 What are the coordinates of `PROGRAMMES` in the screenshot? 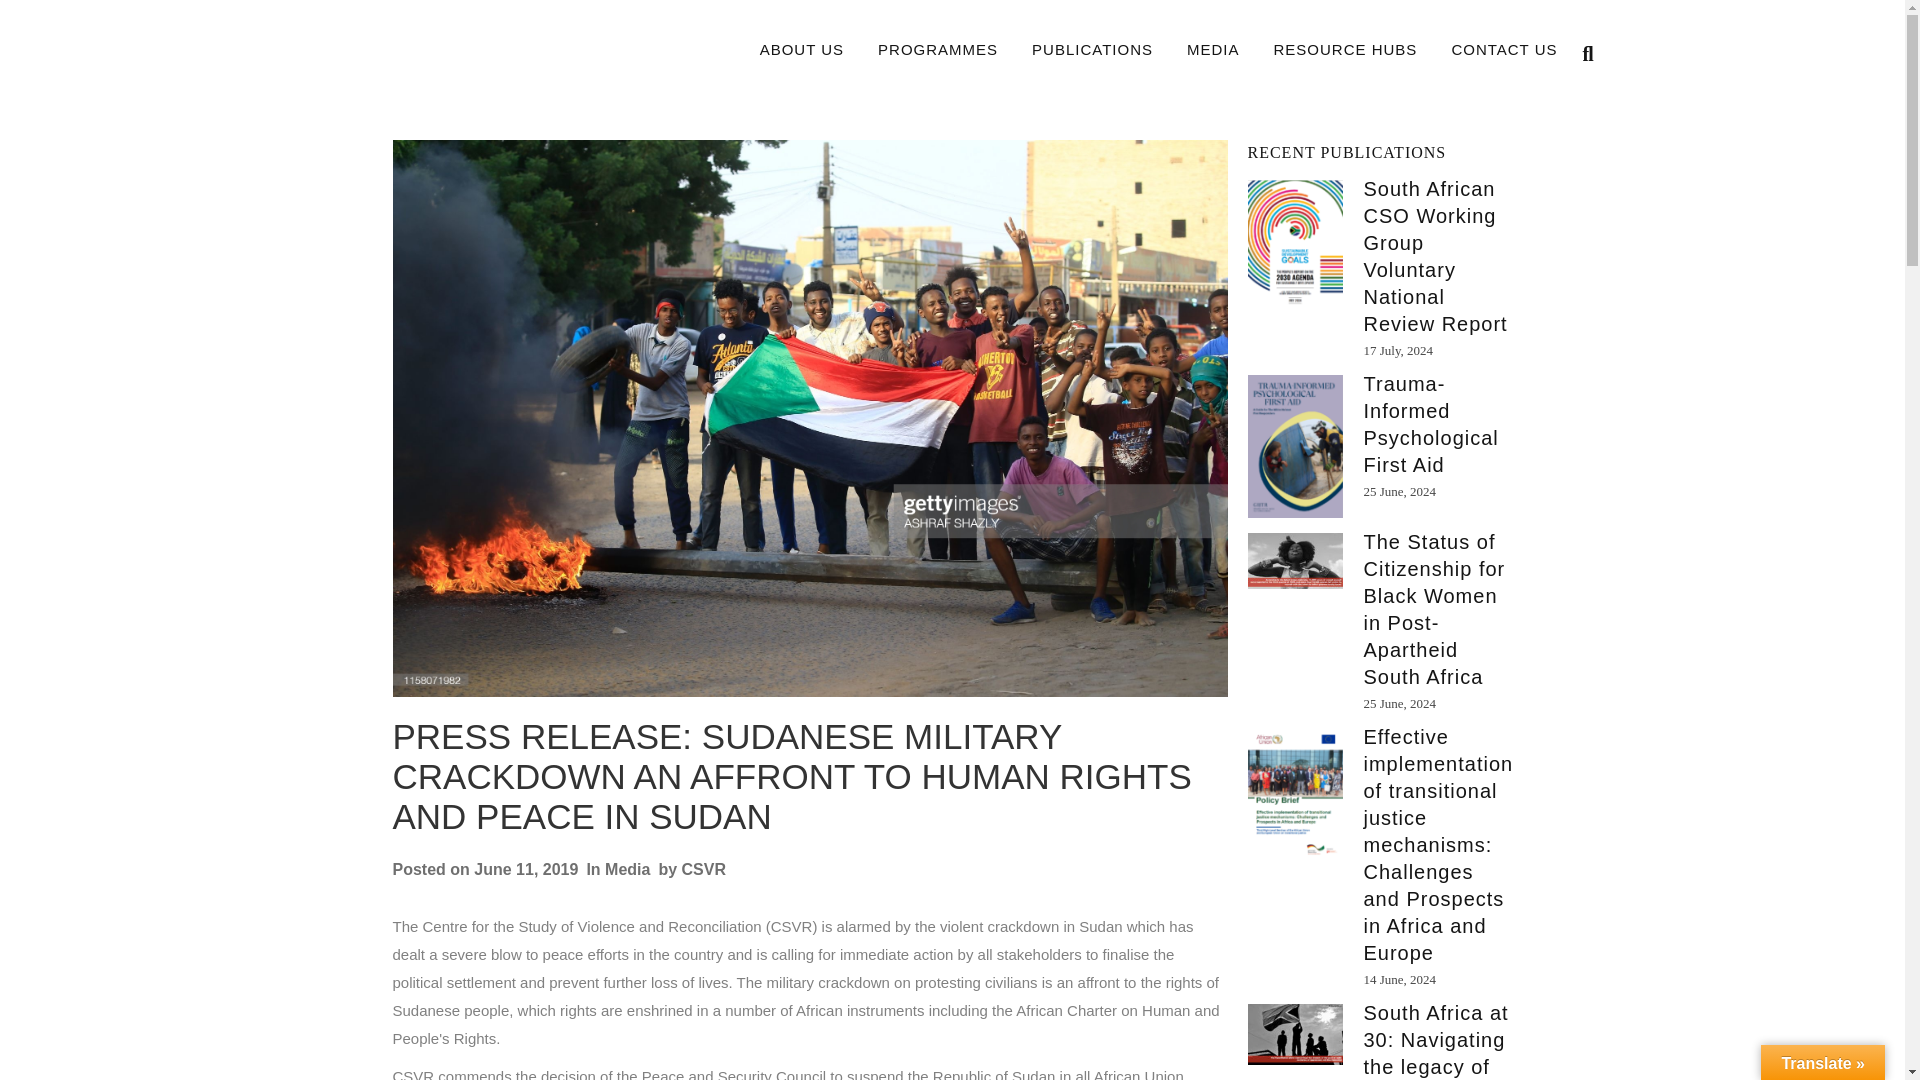 It's located at (938, 50).